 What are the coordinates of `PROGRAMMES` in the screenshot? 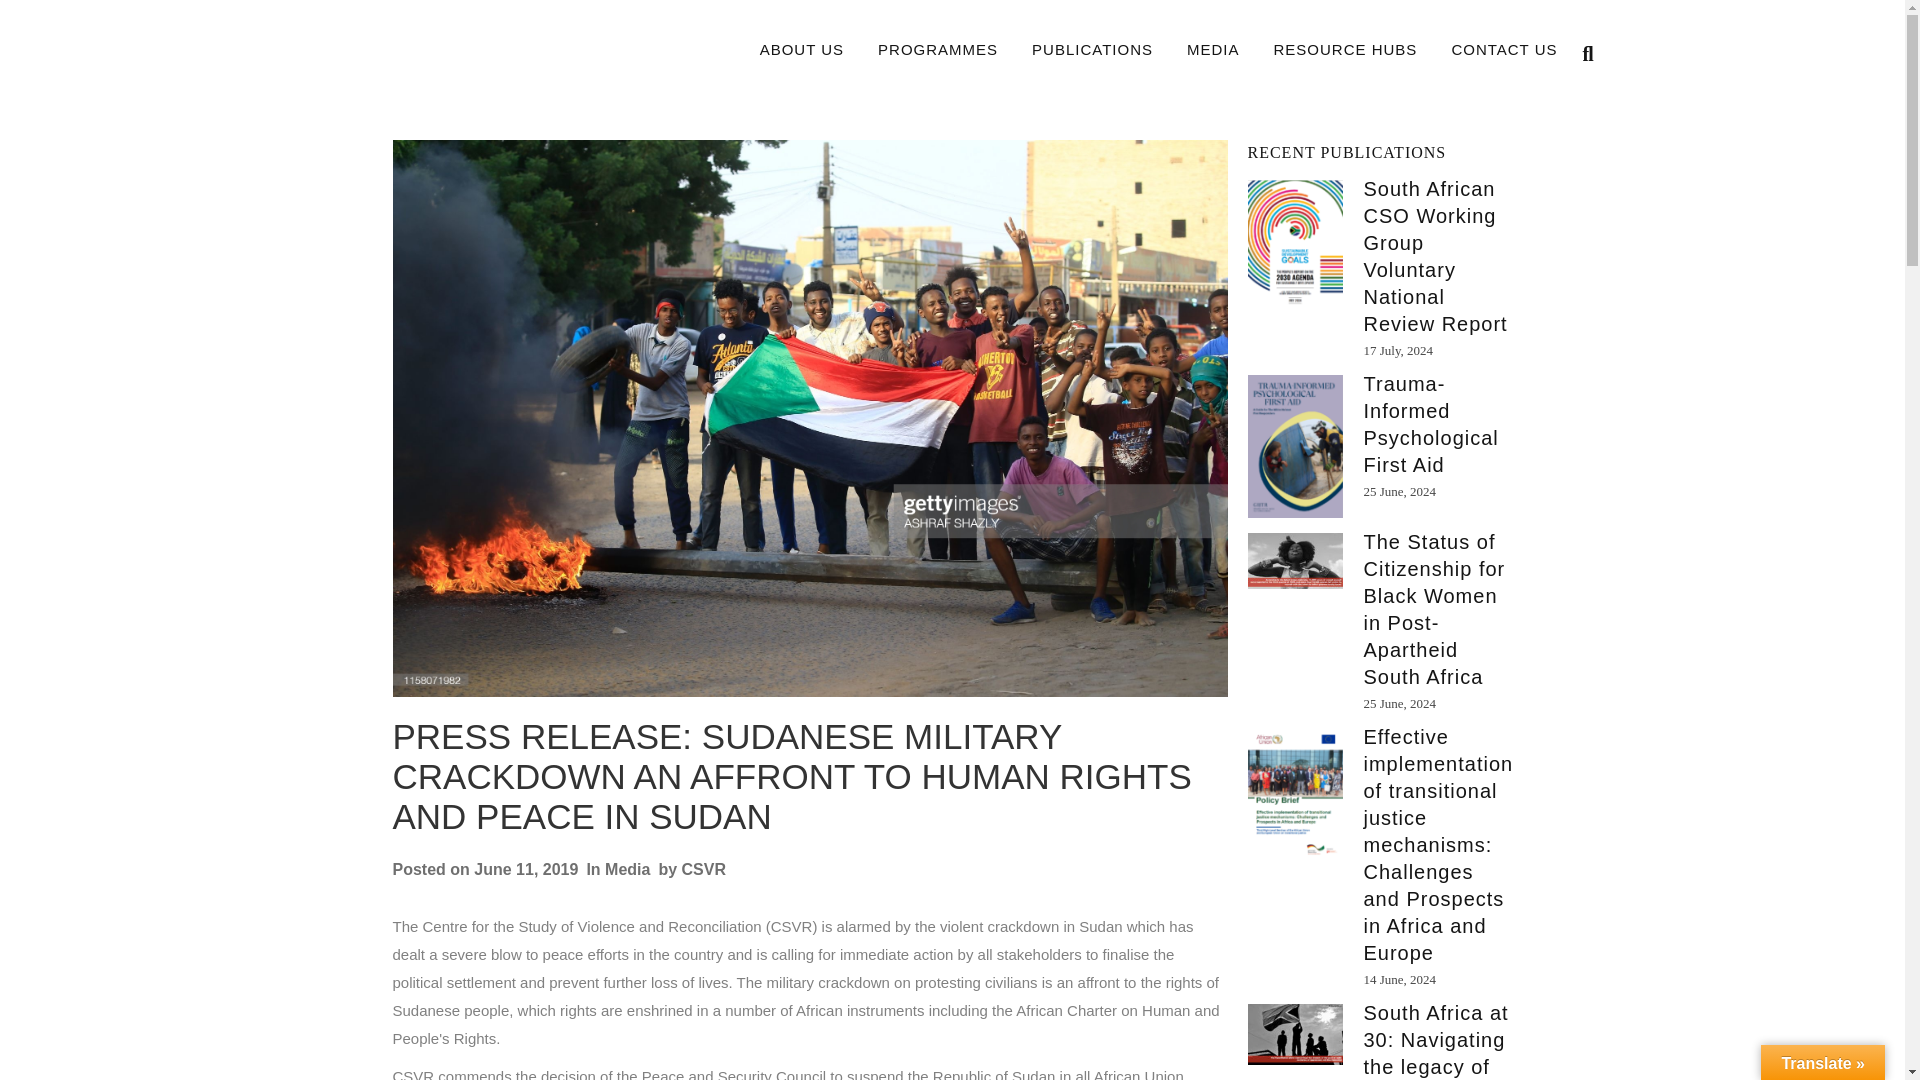 It's located at (938, 50).